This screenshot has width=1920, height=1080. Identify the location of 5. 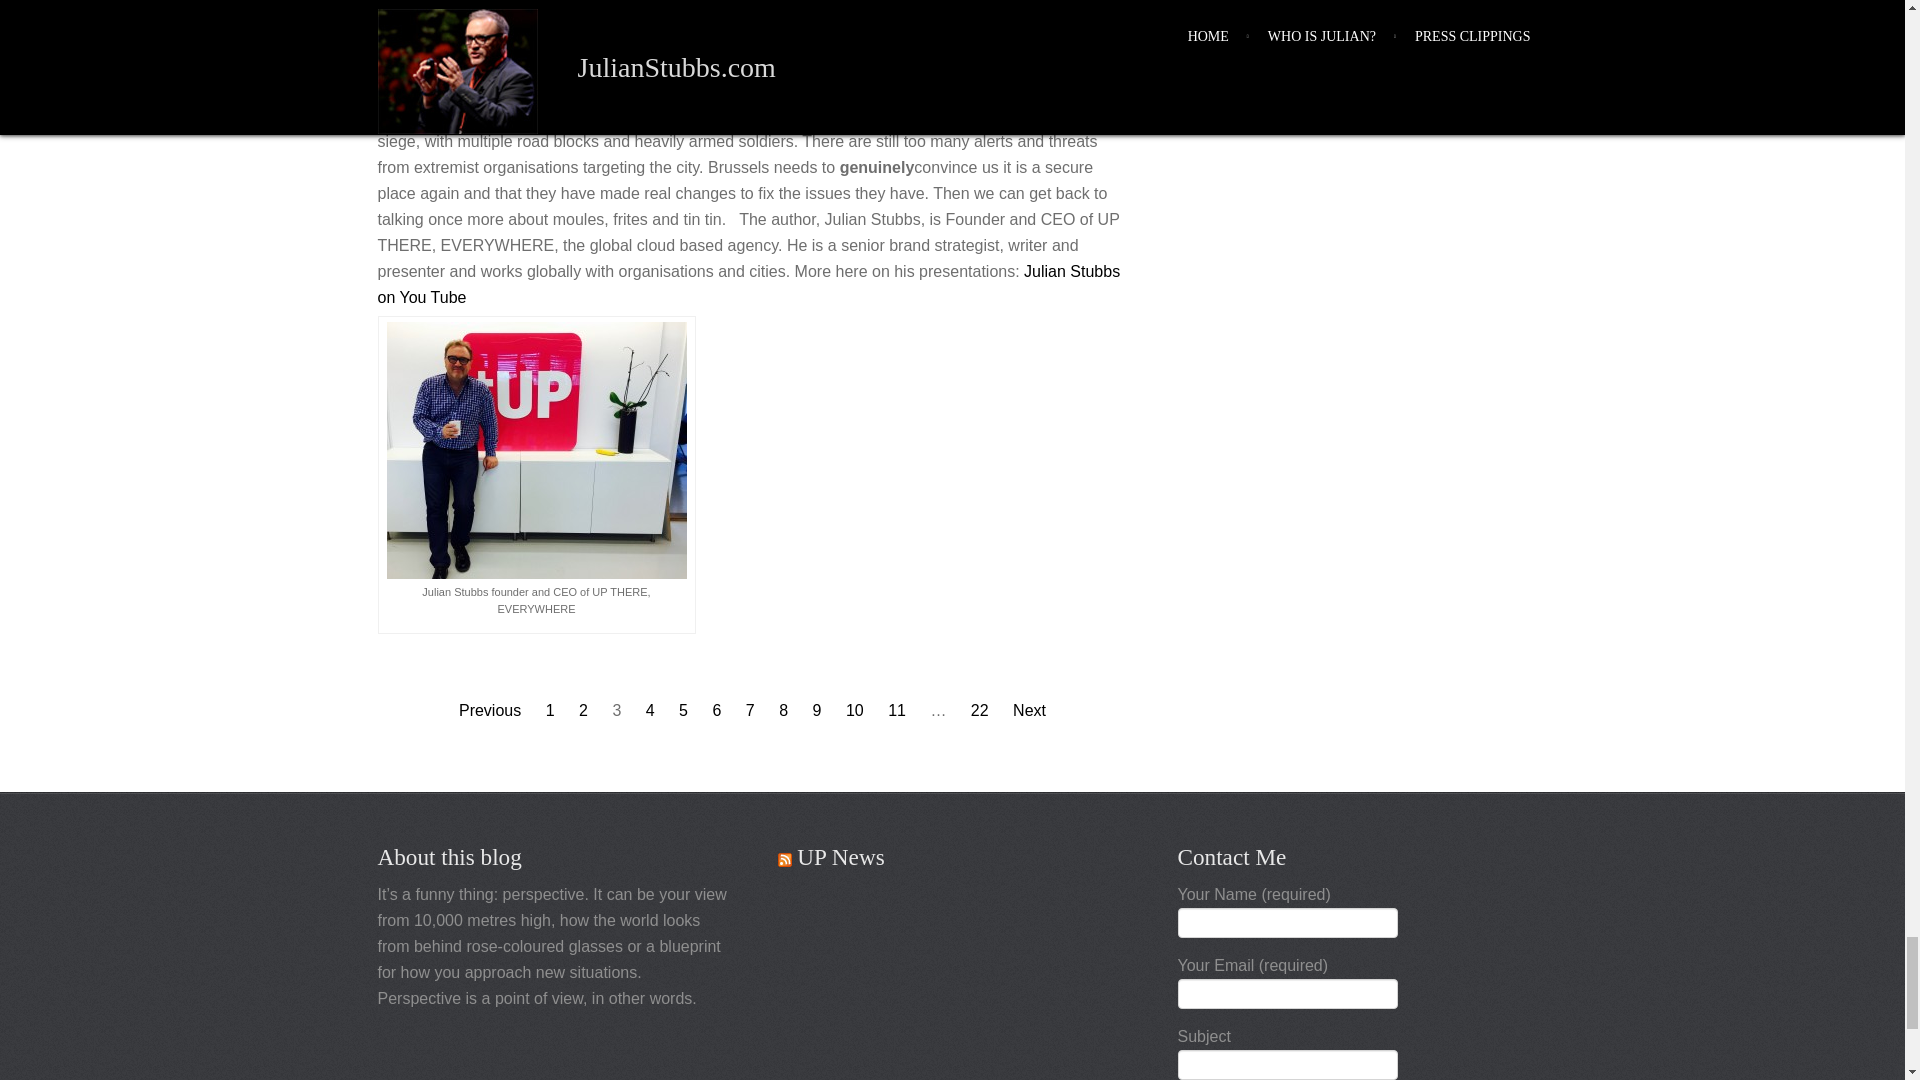
(683, 710).